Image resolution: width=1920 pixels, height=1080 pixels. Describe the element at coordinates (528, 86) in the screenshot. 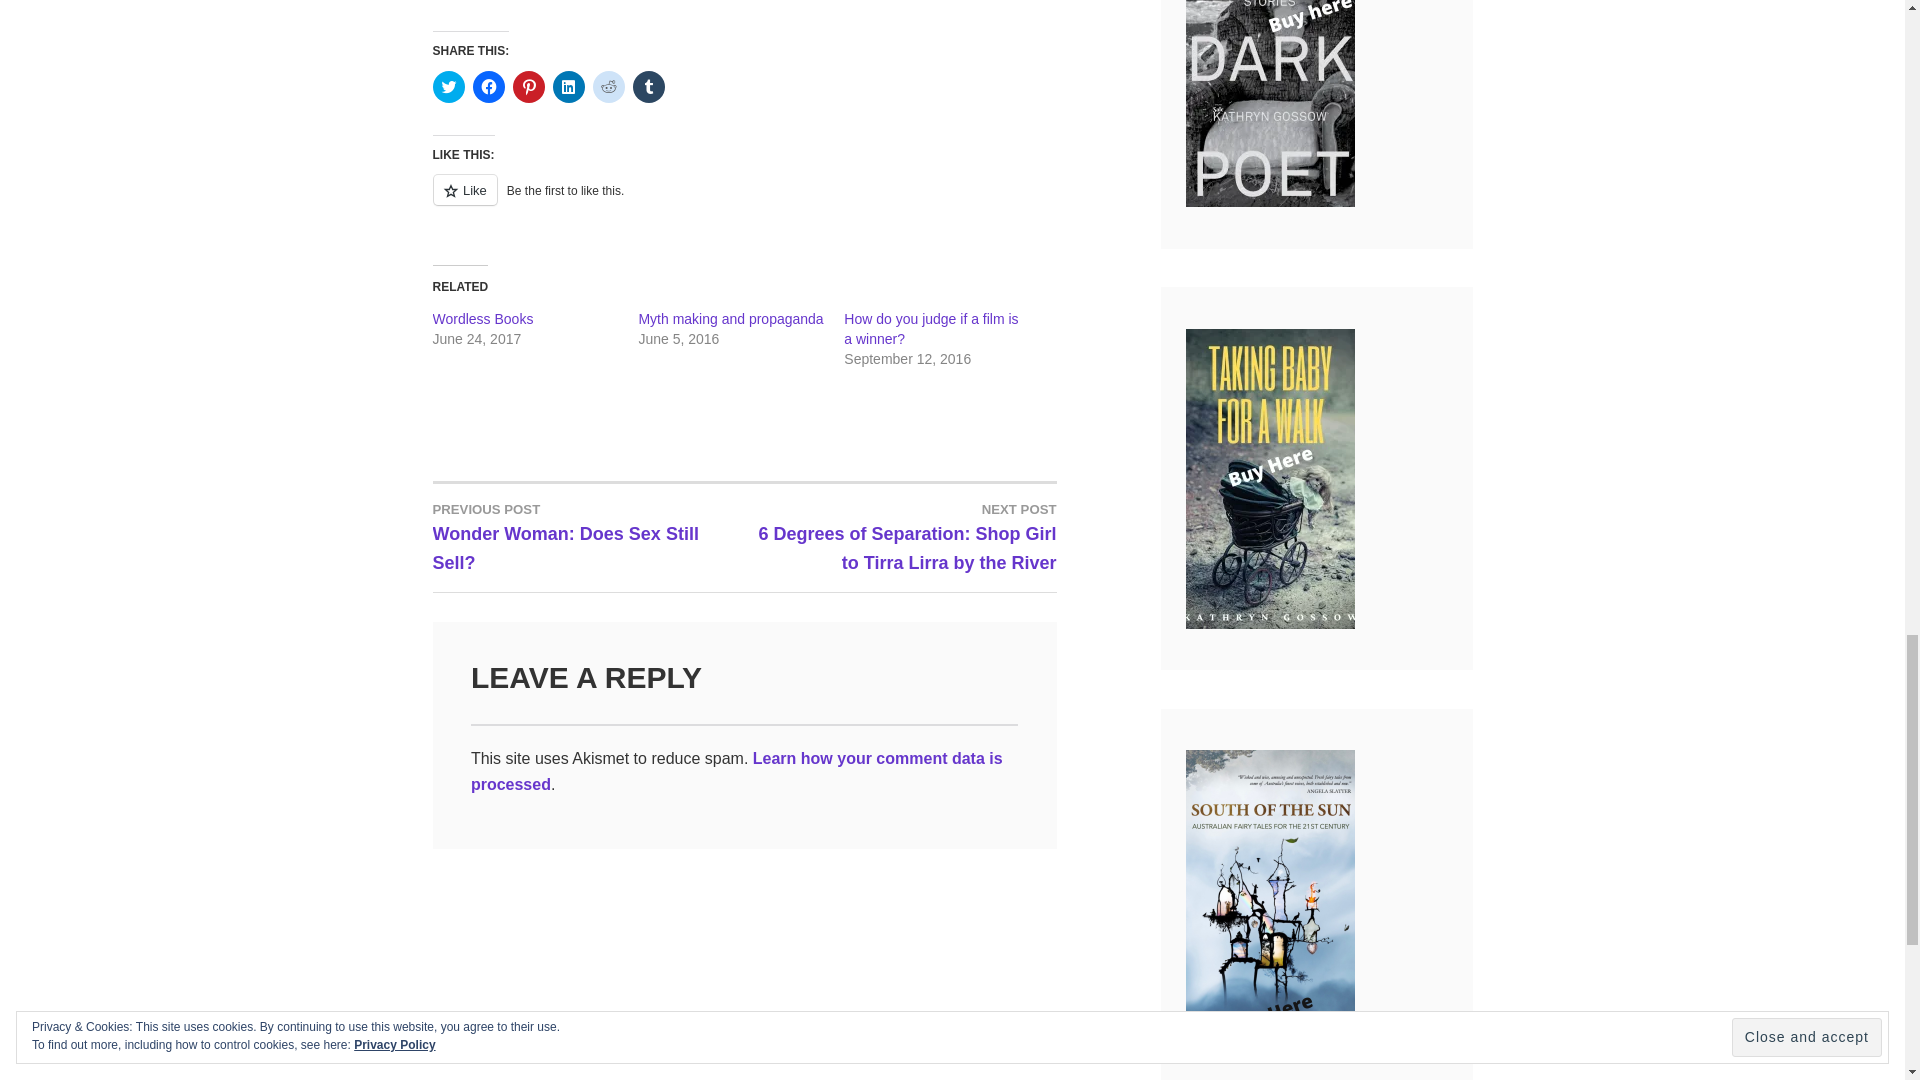

I see `Click to share on Twitter` at that location.